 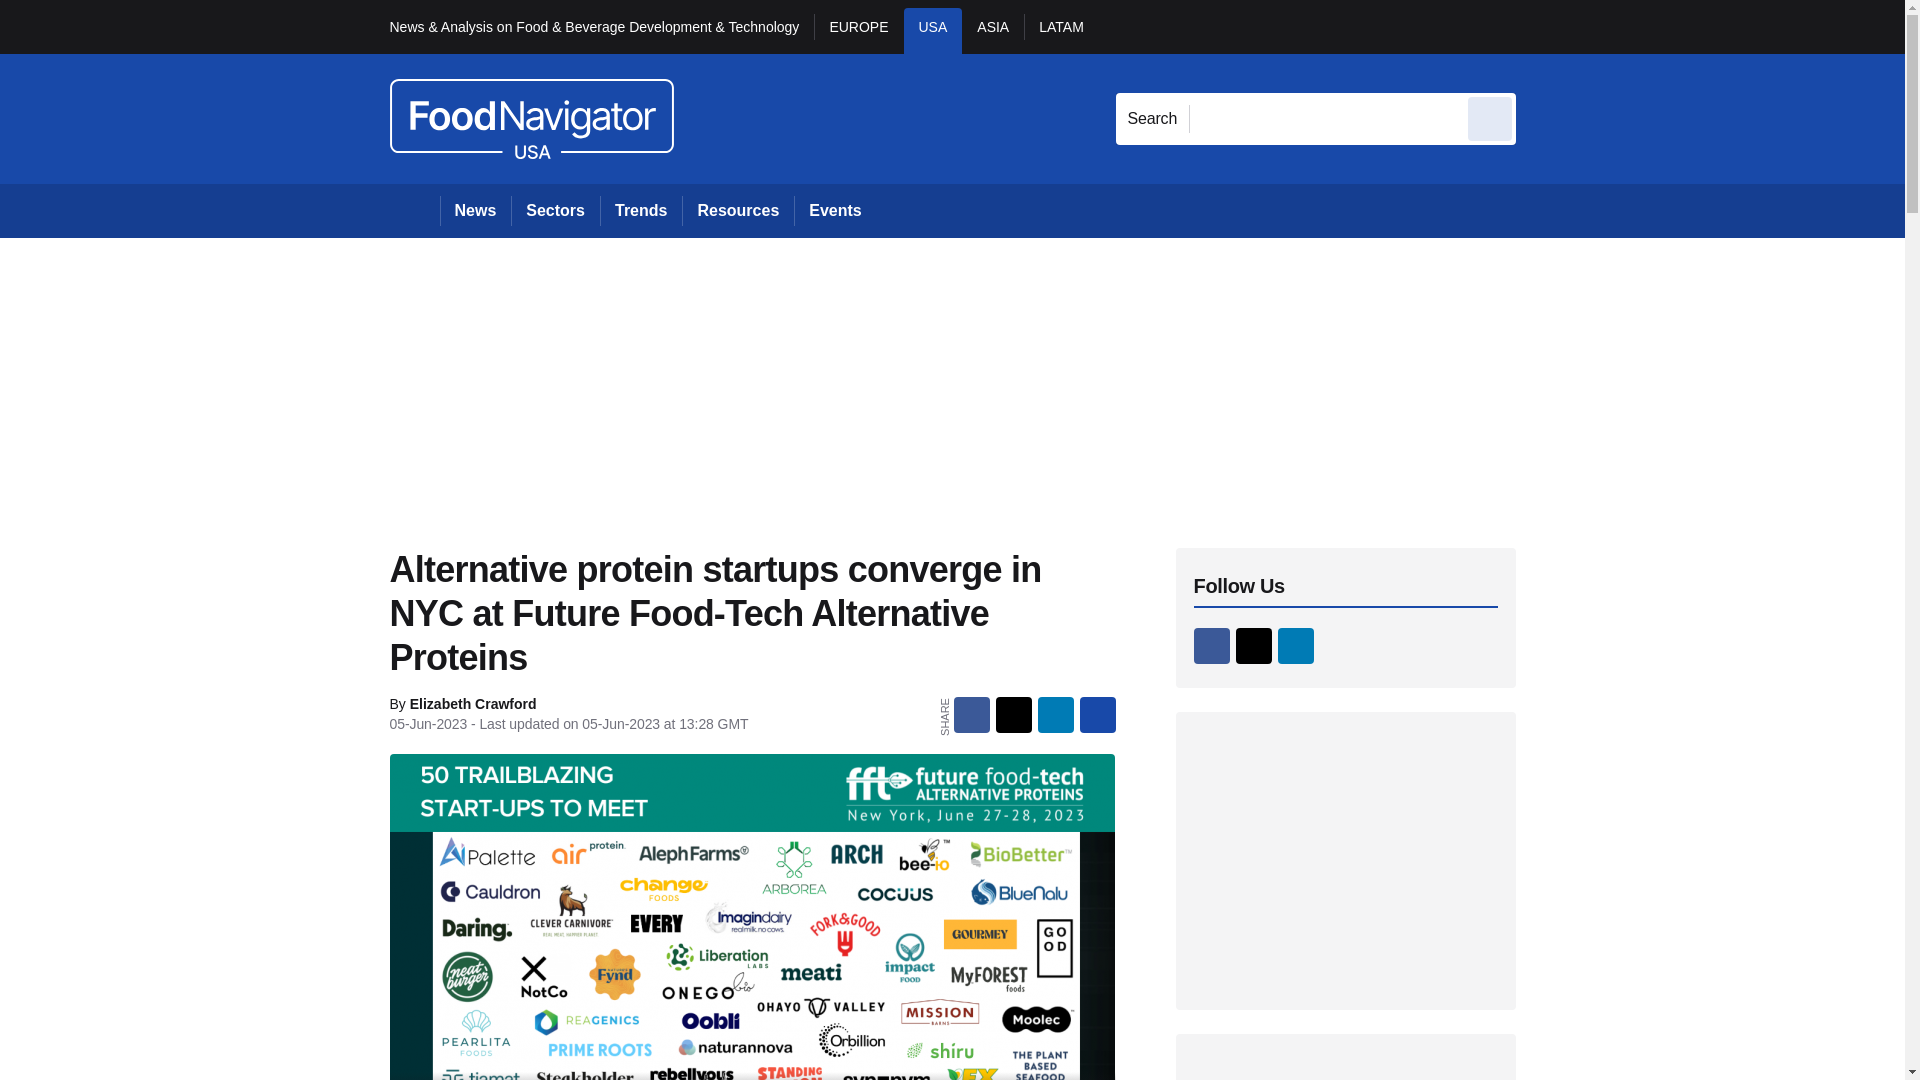 What do you see at coordinates (1545, 26) in the screenshot?
I see `Sign in` at bounding box center [1545, 26].